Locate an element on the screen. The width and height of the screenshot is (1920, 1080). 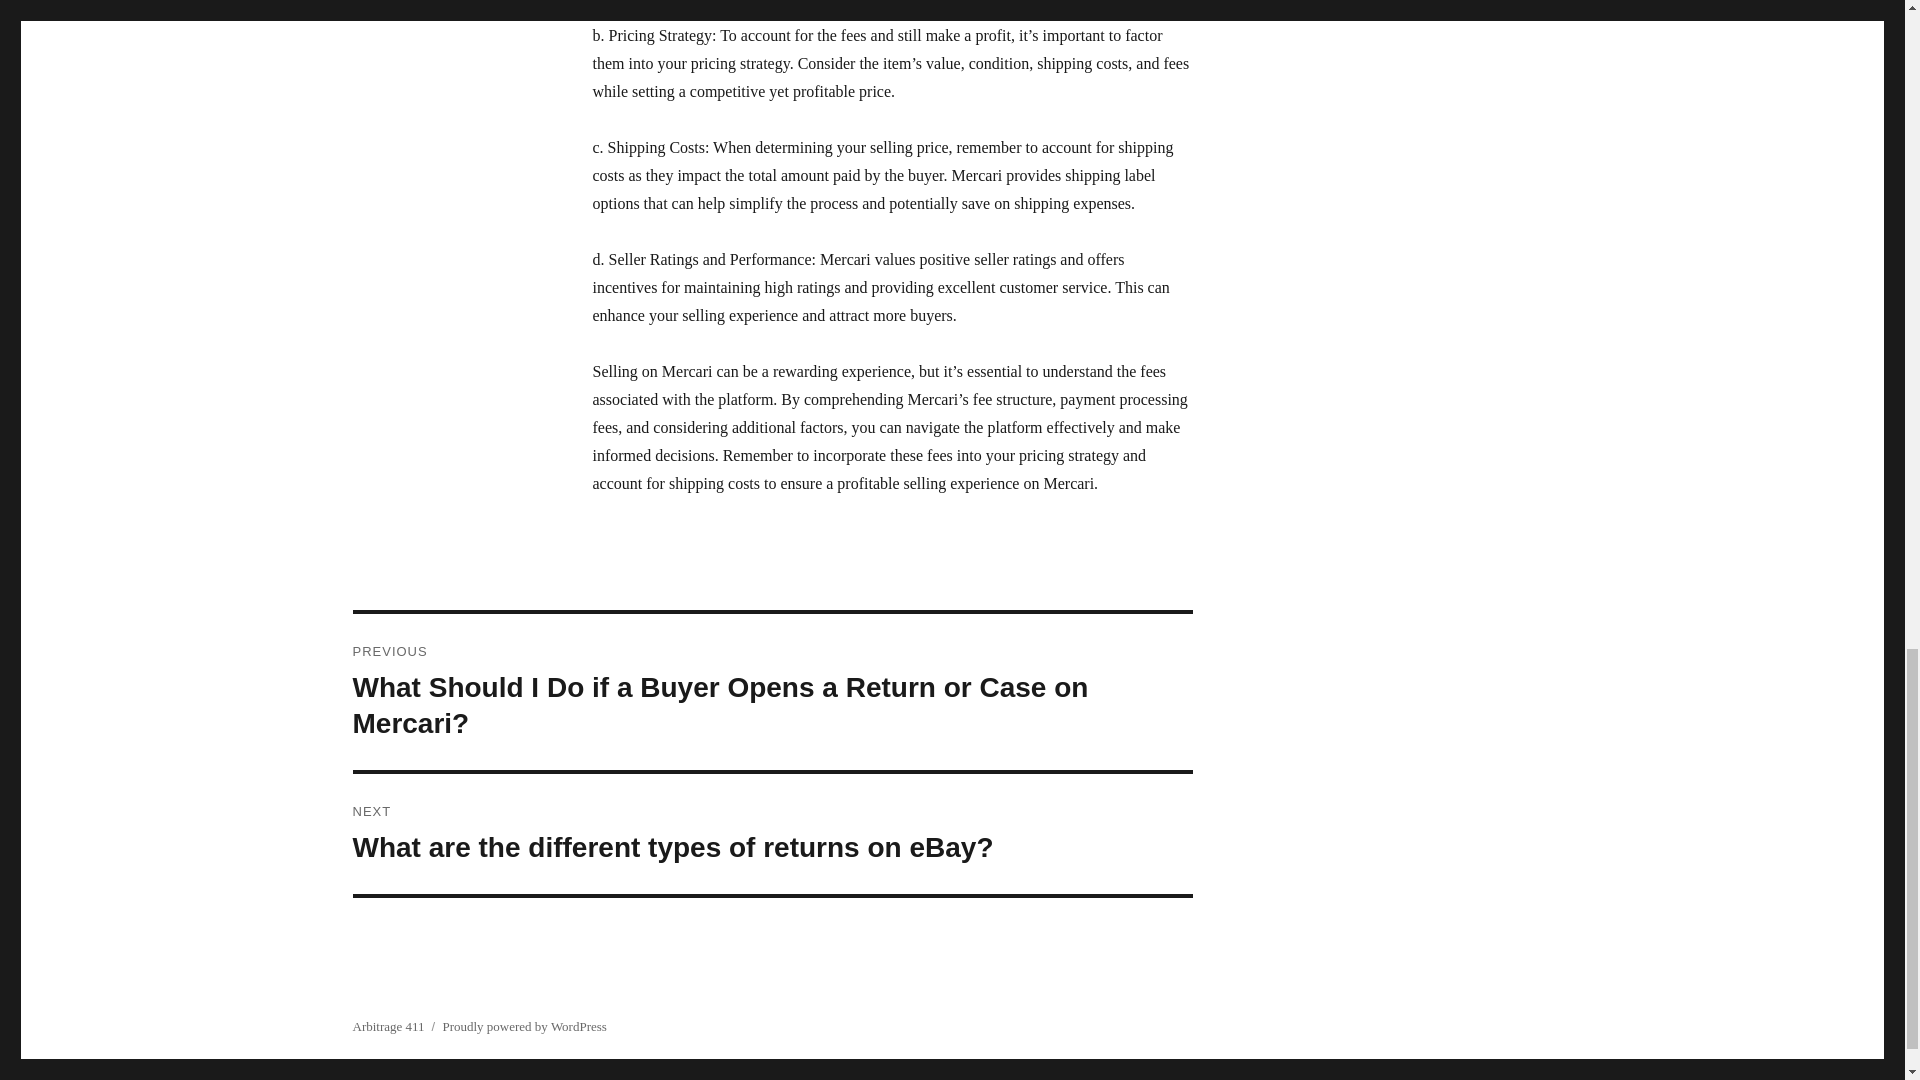
Proudly powered by WordPress is located at coordinates (524, 1026).